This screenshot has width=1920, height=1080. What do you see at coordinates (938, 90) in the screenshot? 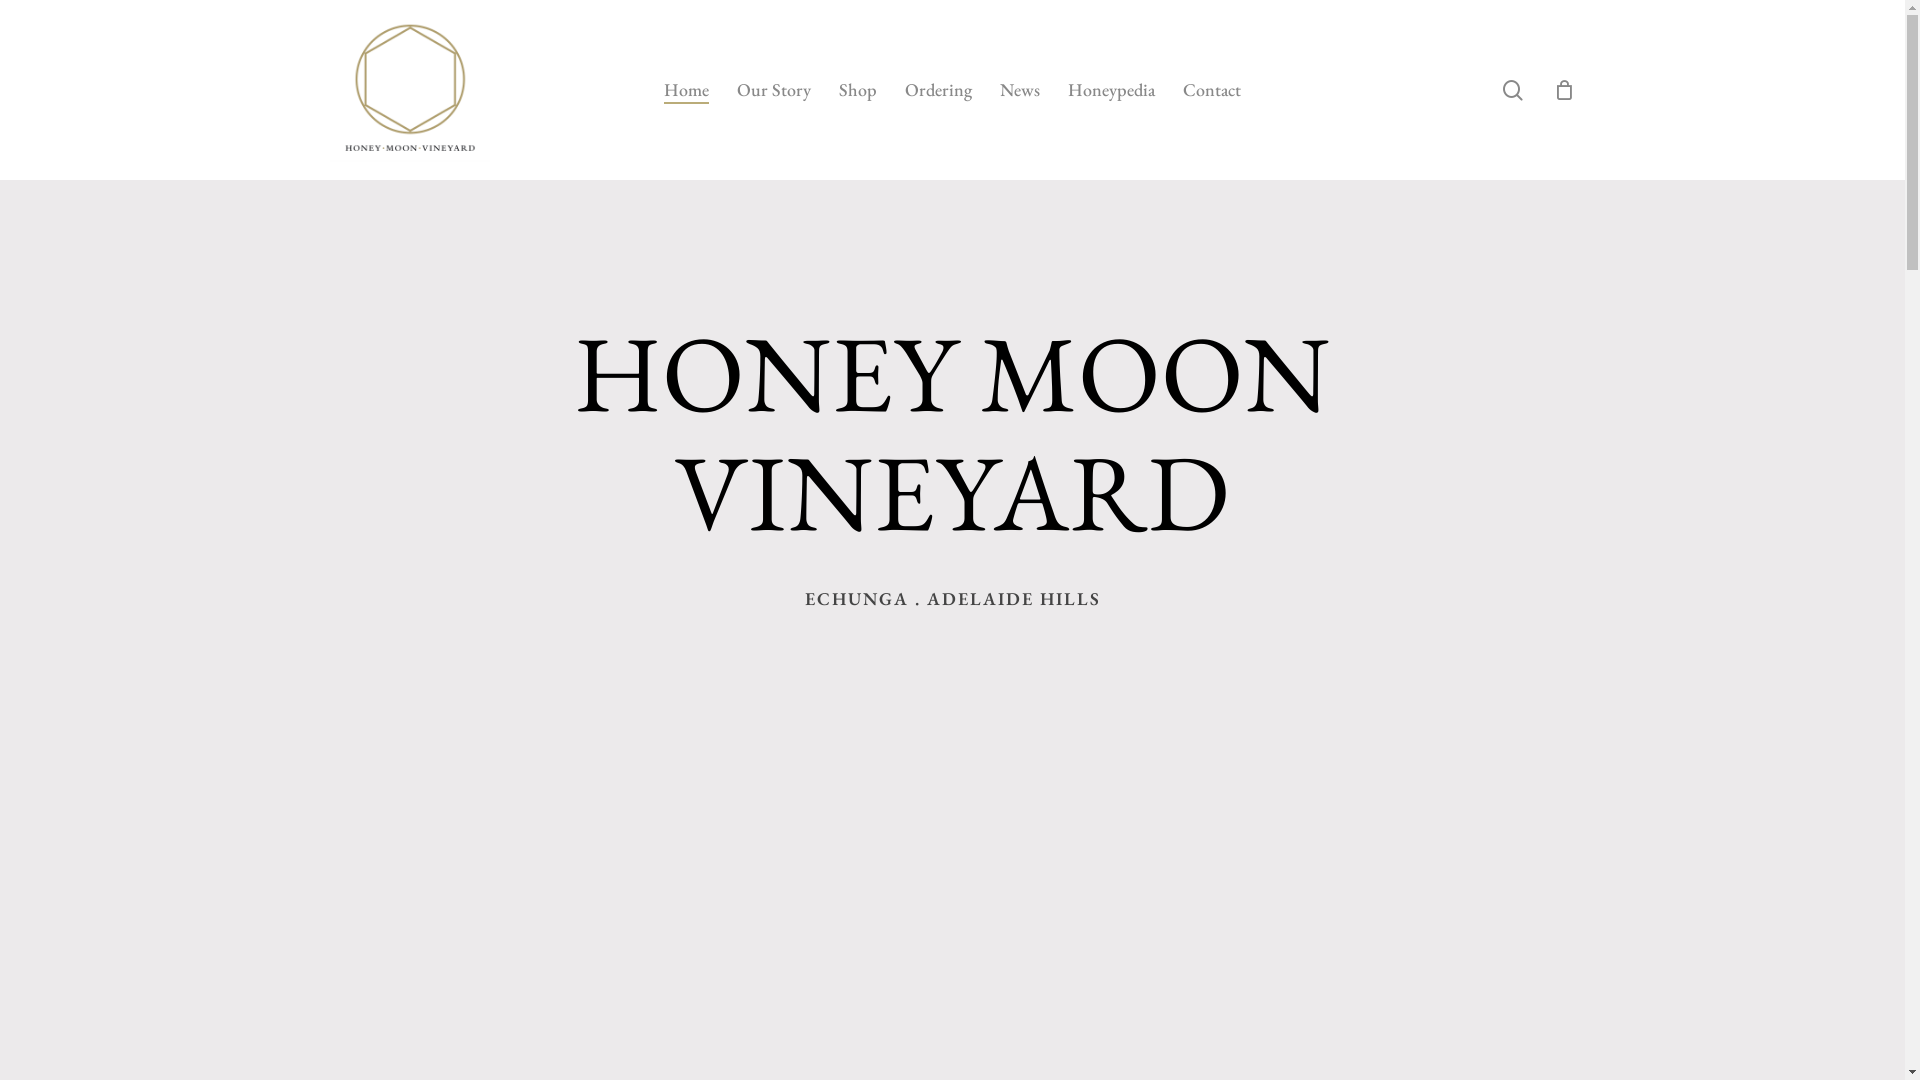
I see `Ordering` at bounding box center [938, 90].